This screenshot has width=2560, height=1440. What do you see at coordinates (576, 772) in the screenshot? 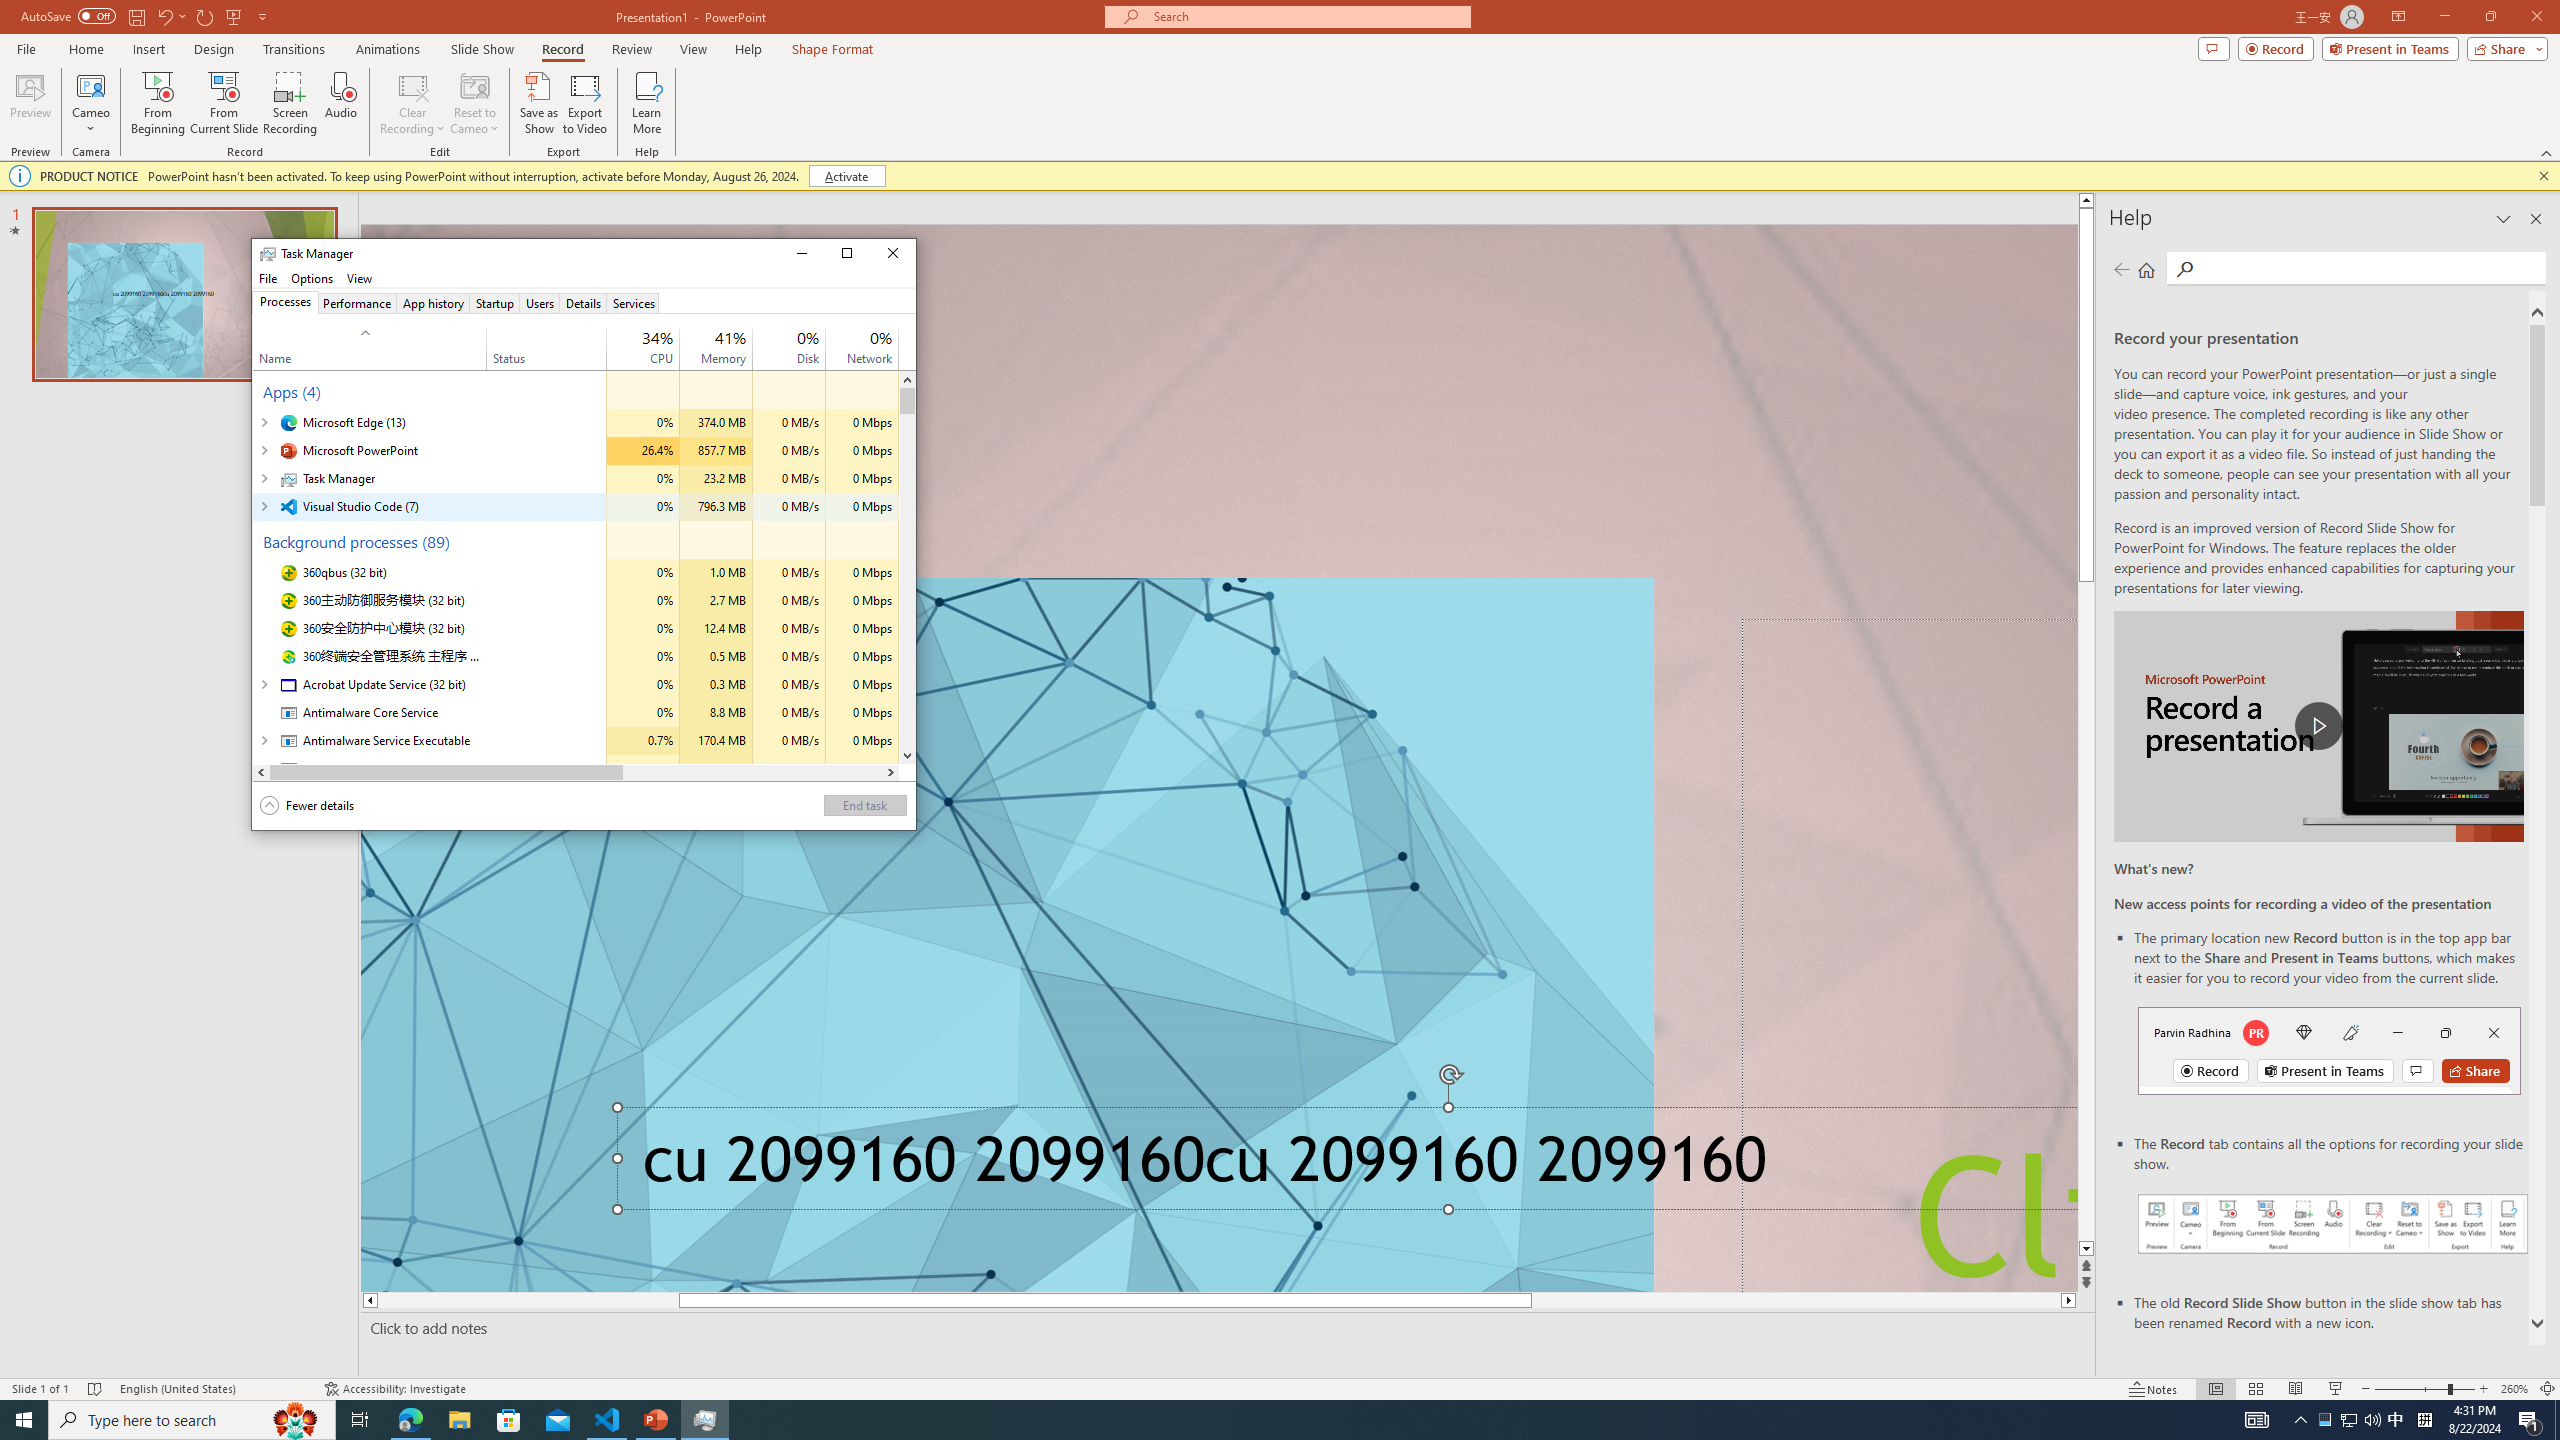
I see `Horizontal` at bounding box center [576, 772].